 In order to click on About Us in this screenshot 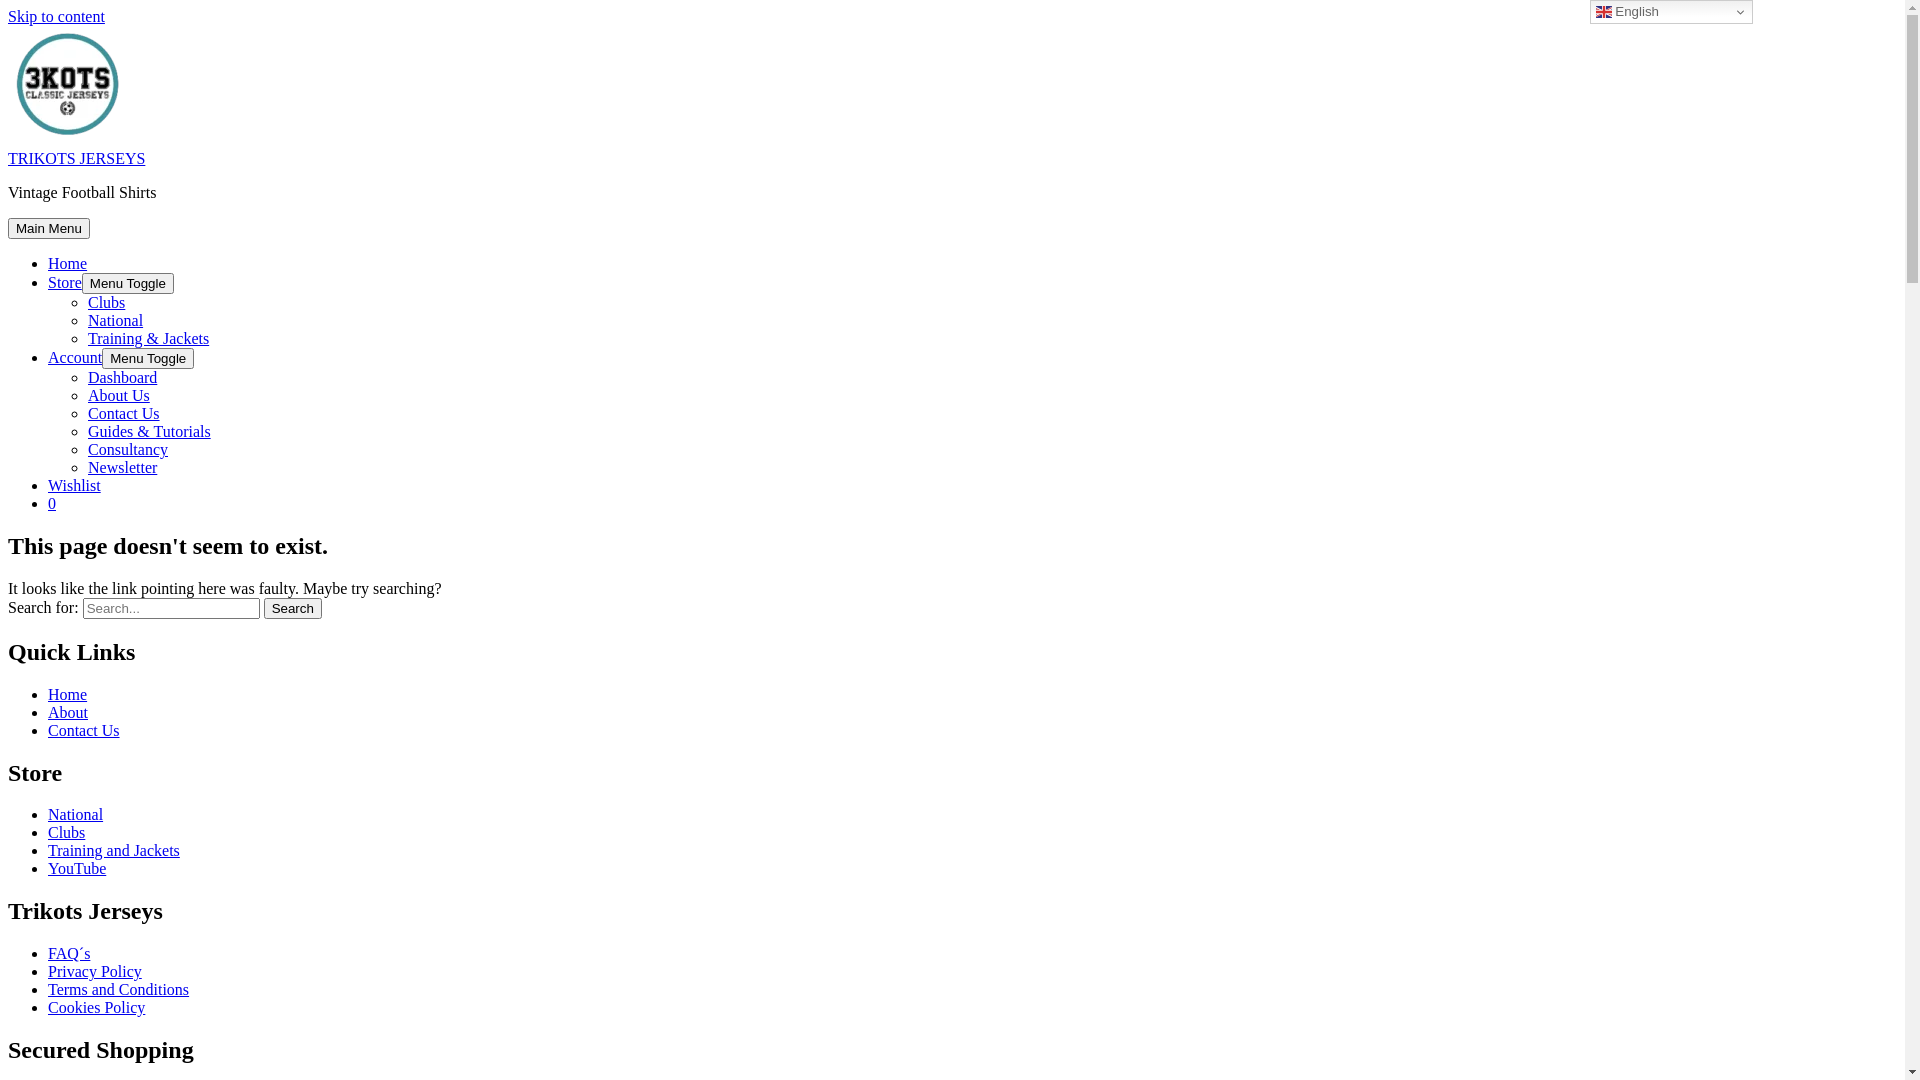, I will do `click(119, 396)`.